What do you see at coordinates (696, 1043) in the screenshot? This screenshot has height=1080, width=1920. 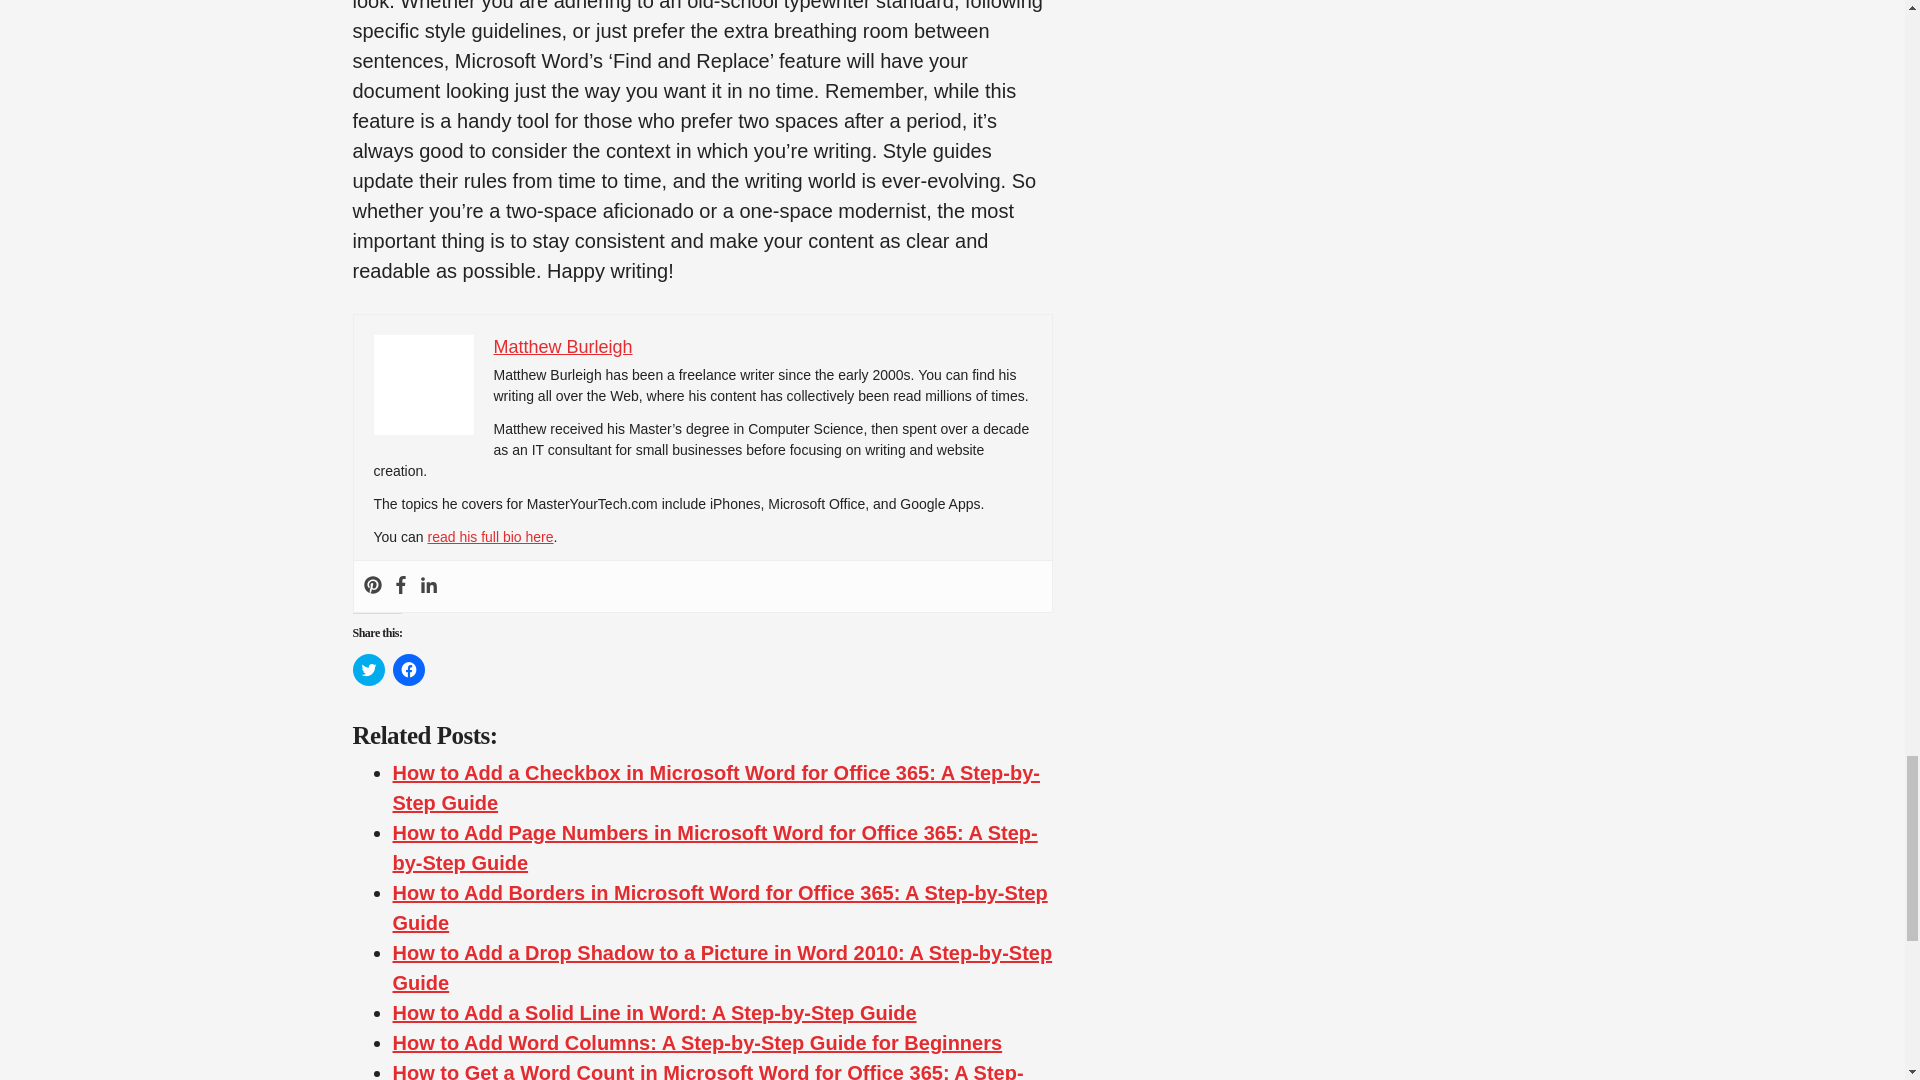 I see `How to Add Word Columns: A Step-by-Step Guide for Beginners` at bounding box center [696, 1043].